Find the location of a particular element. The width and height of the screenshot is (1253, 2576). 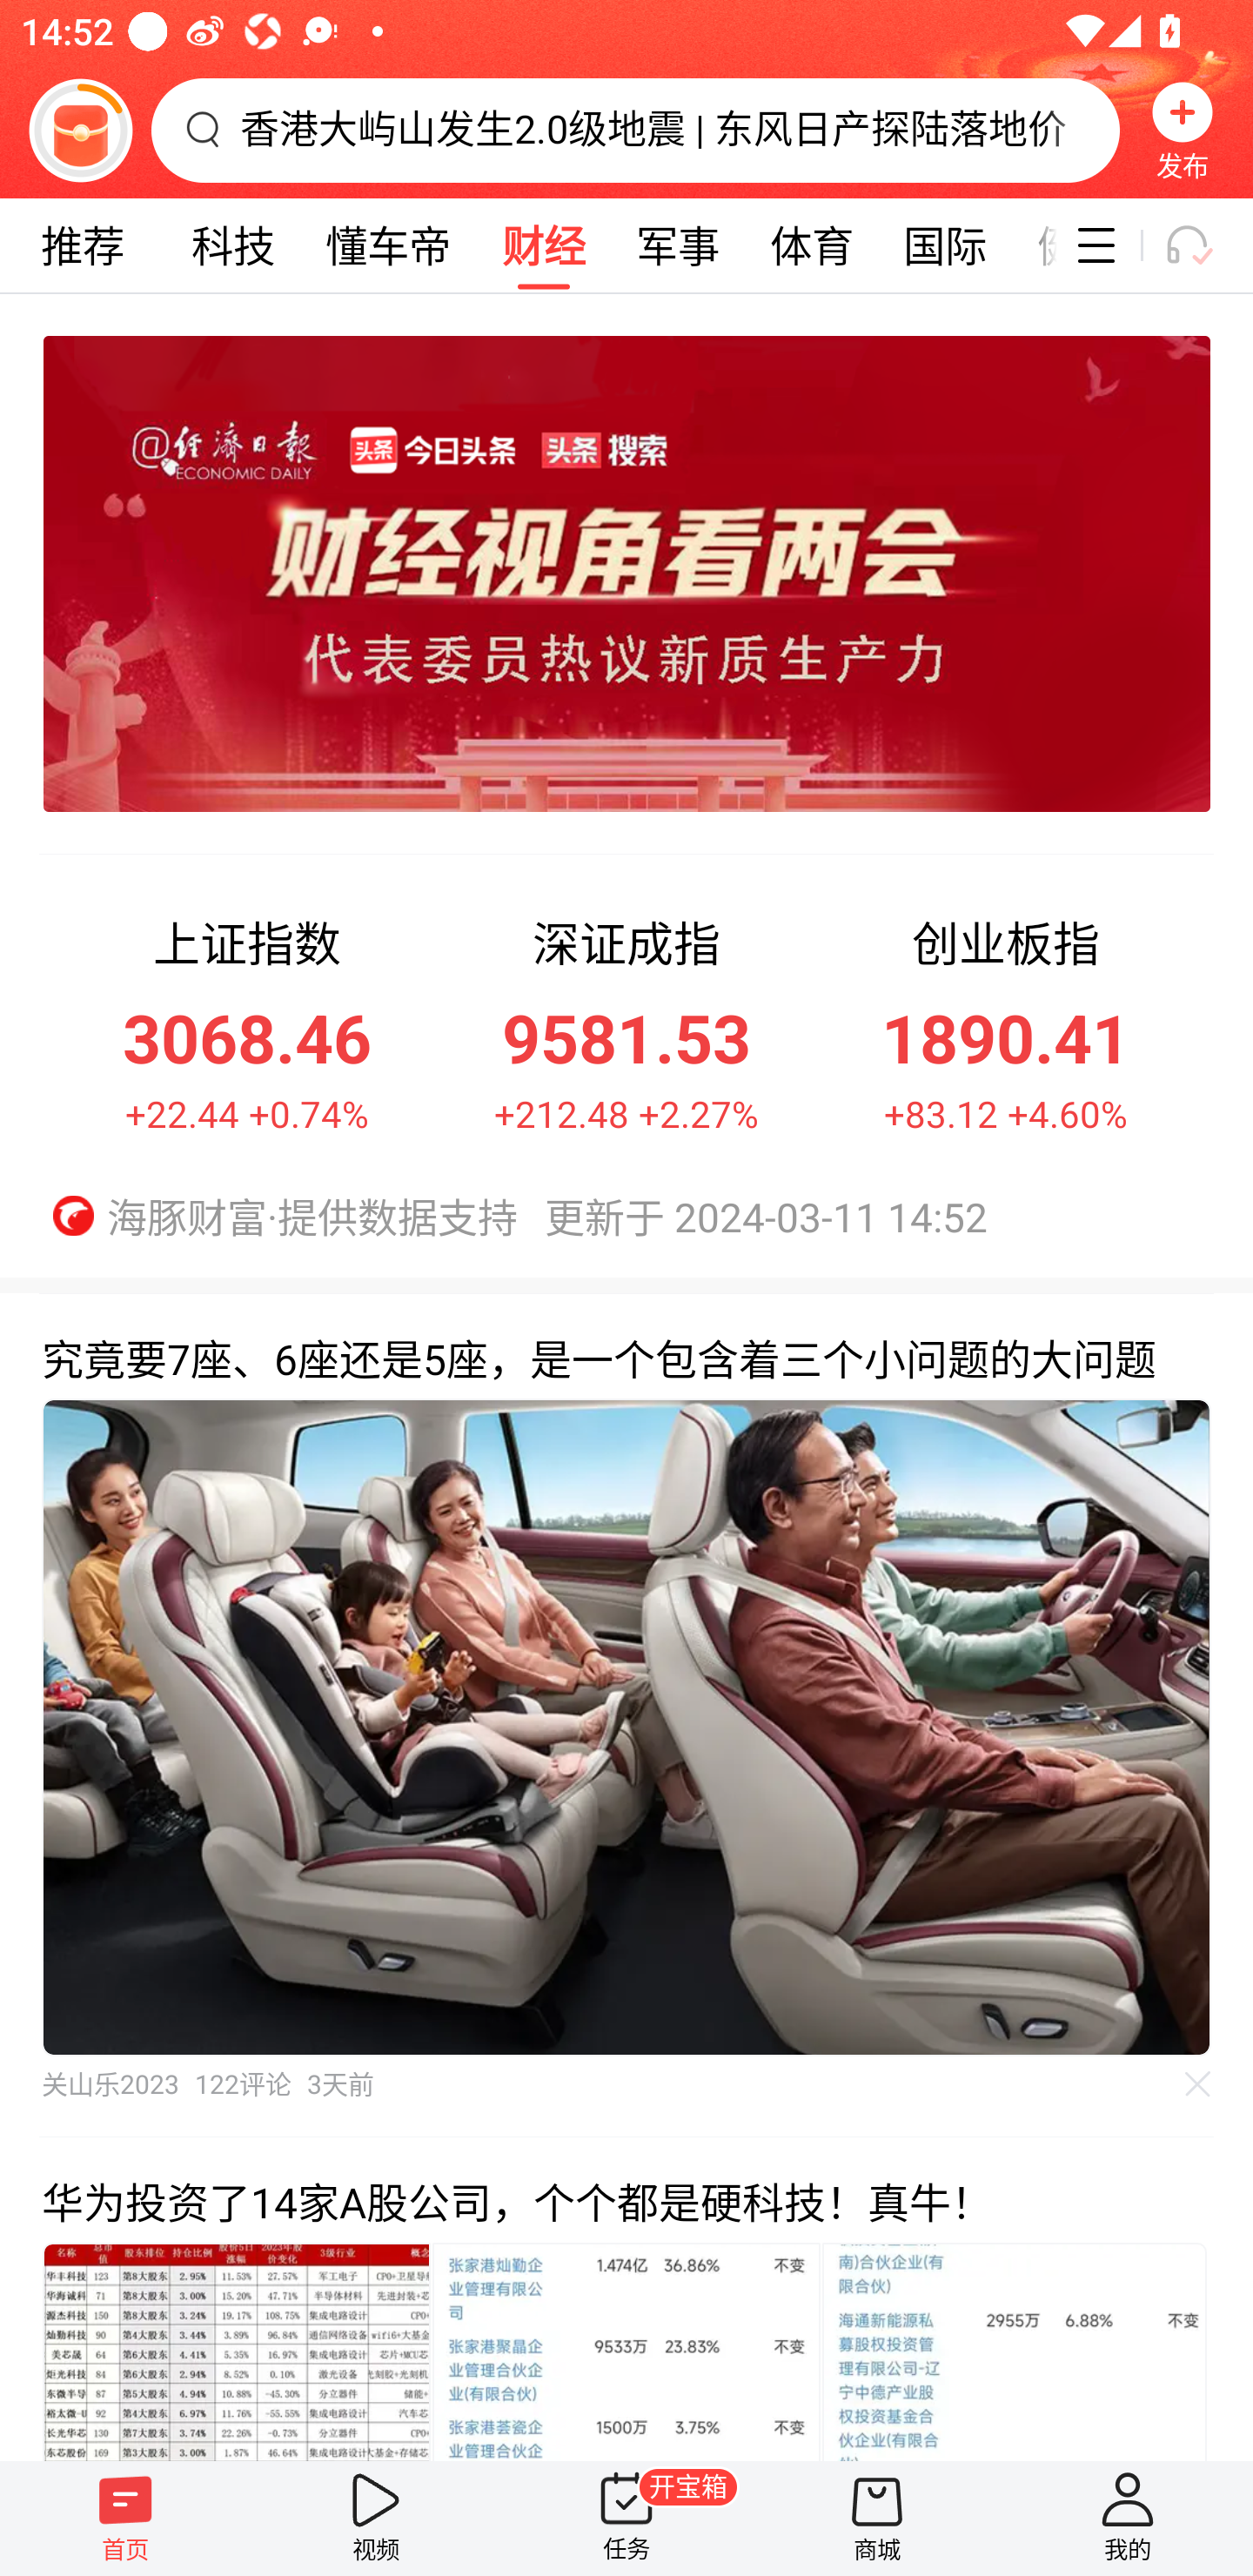

不感兴趣 is located at coordinates (1198, 2083).